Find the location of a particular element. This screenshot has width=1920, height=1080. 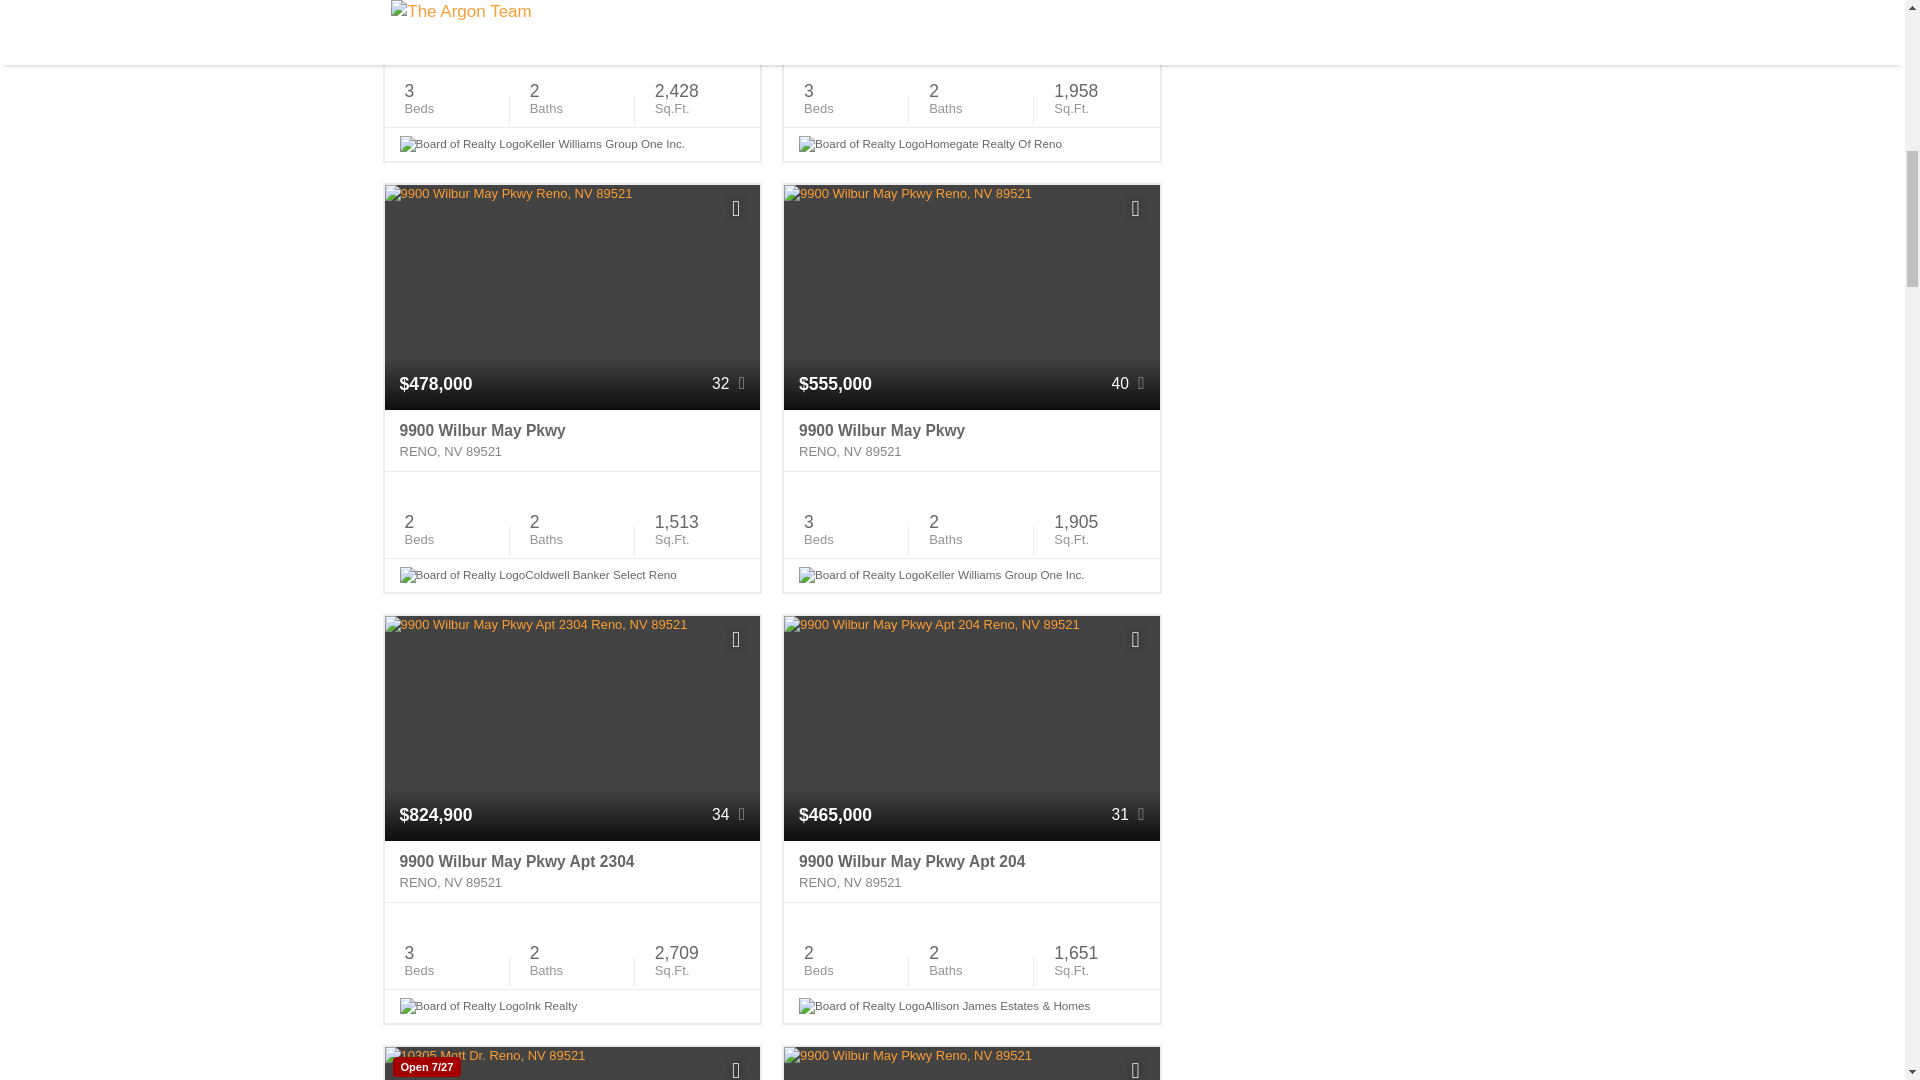

9900 Wilbur May Pkwy Apt 2304 Reno,  NV 89521 is located at coordinates (572, 872).